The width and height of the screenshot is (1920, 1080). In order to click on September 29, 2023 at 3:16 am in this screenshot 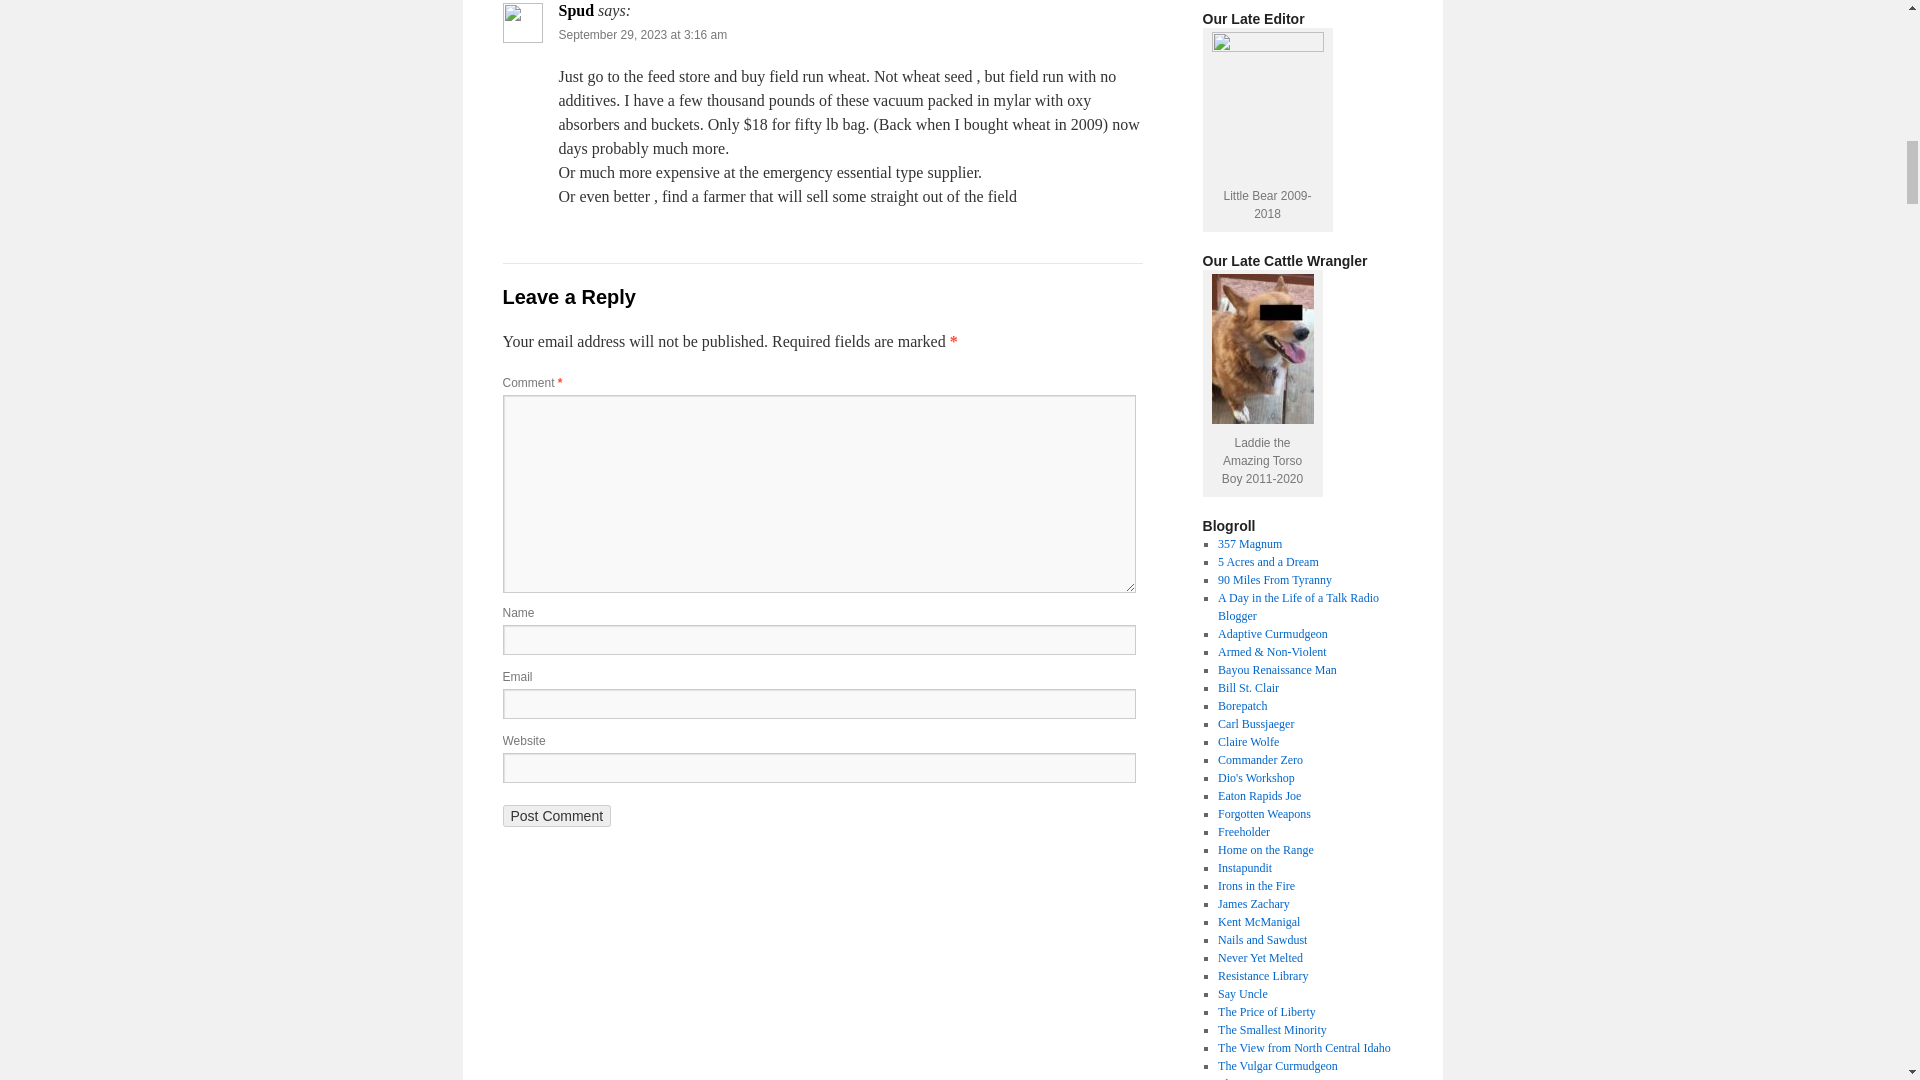, I will do `click(642, 35)`.